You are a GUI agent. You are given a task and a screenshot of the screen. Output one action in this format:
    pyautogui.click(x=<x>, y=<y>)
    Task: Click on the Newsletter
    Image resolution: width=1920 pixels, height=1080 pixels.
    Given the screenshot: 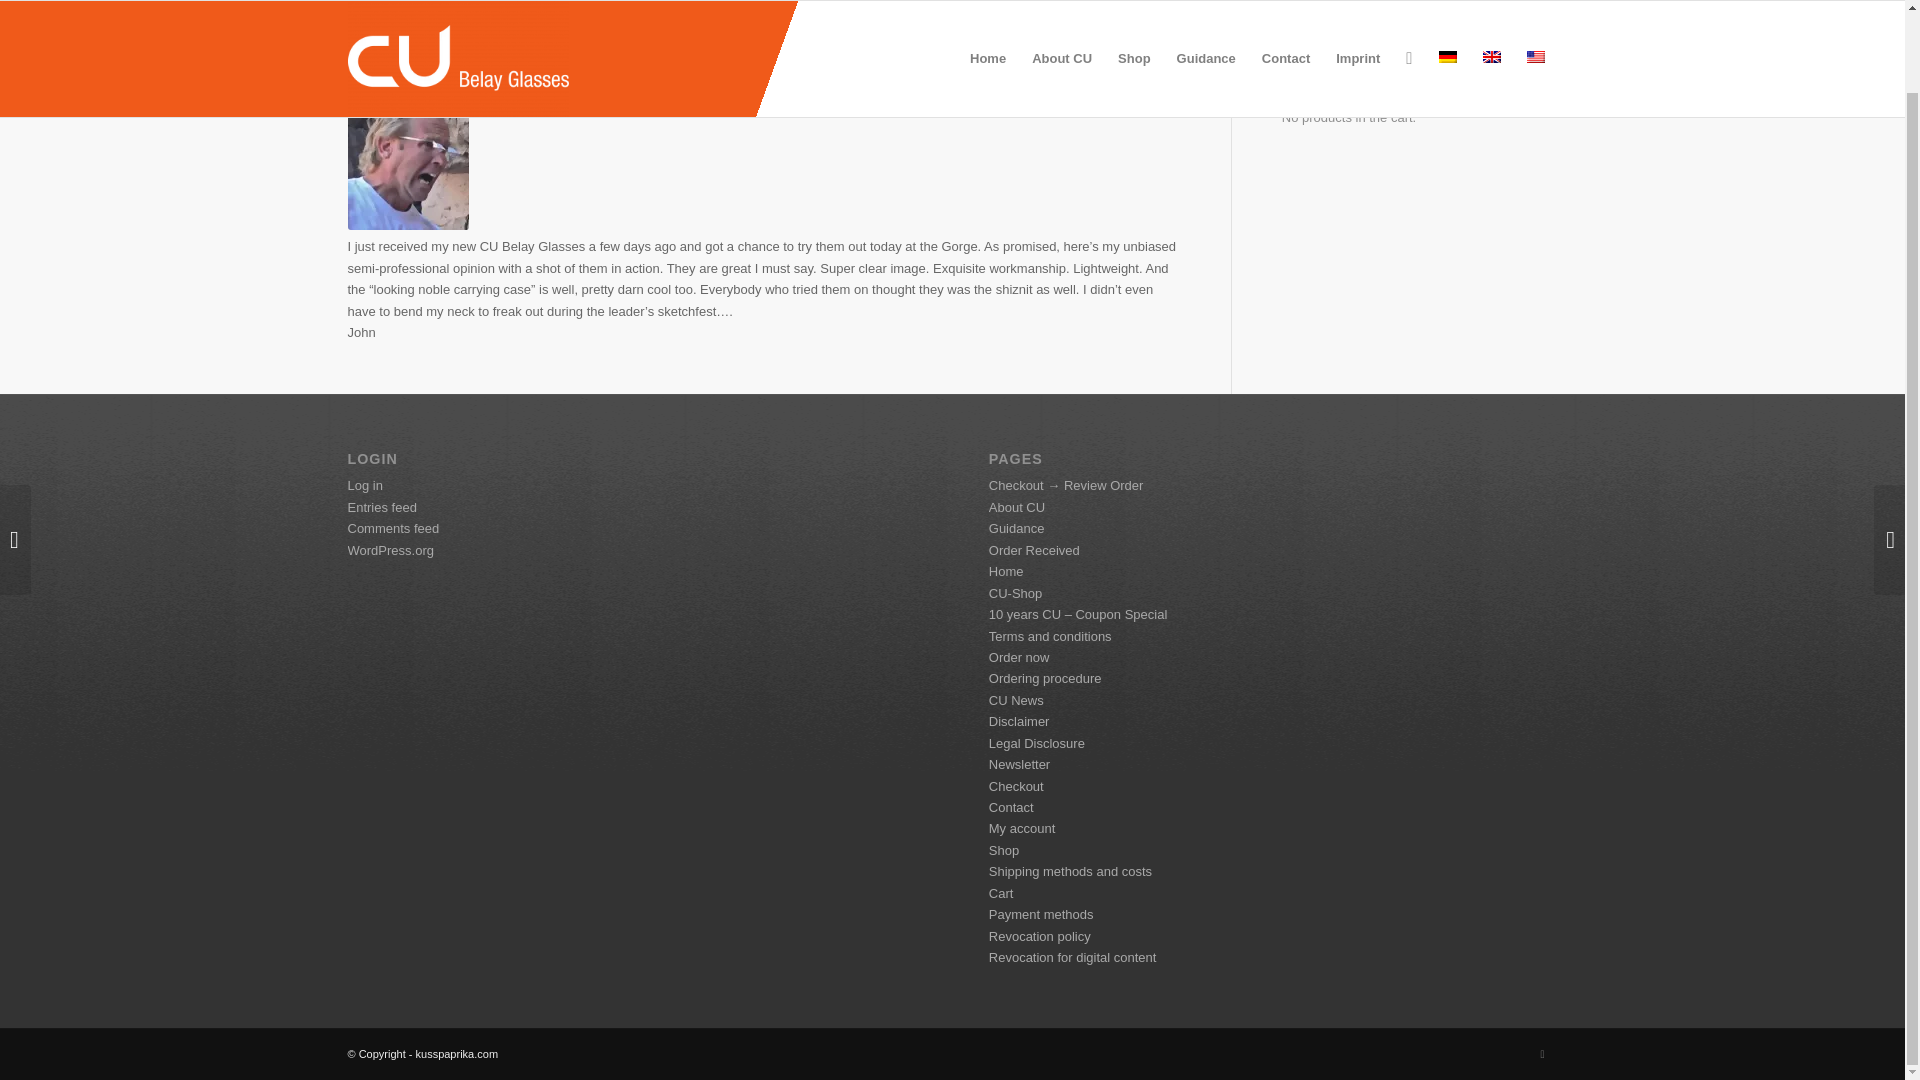 What is the action you would take?
    pyautogui.click(x=1019, y=764)
    